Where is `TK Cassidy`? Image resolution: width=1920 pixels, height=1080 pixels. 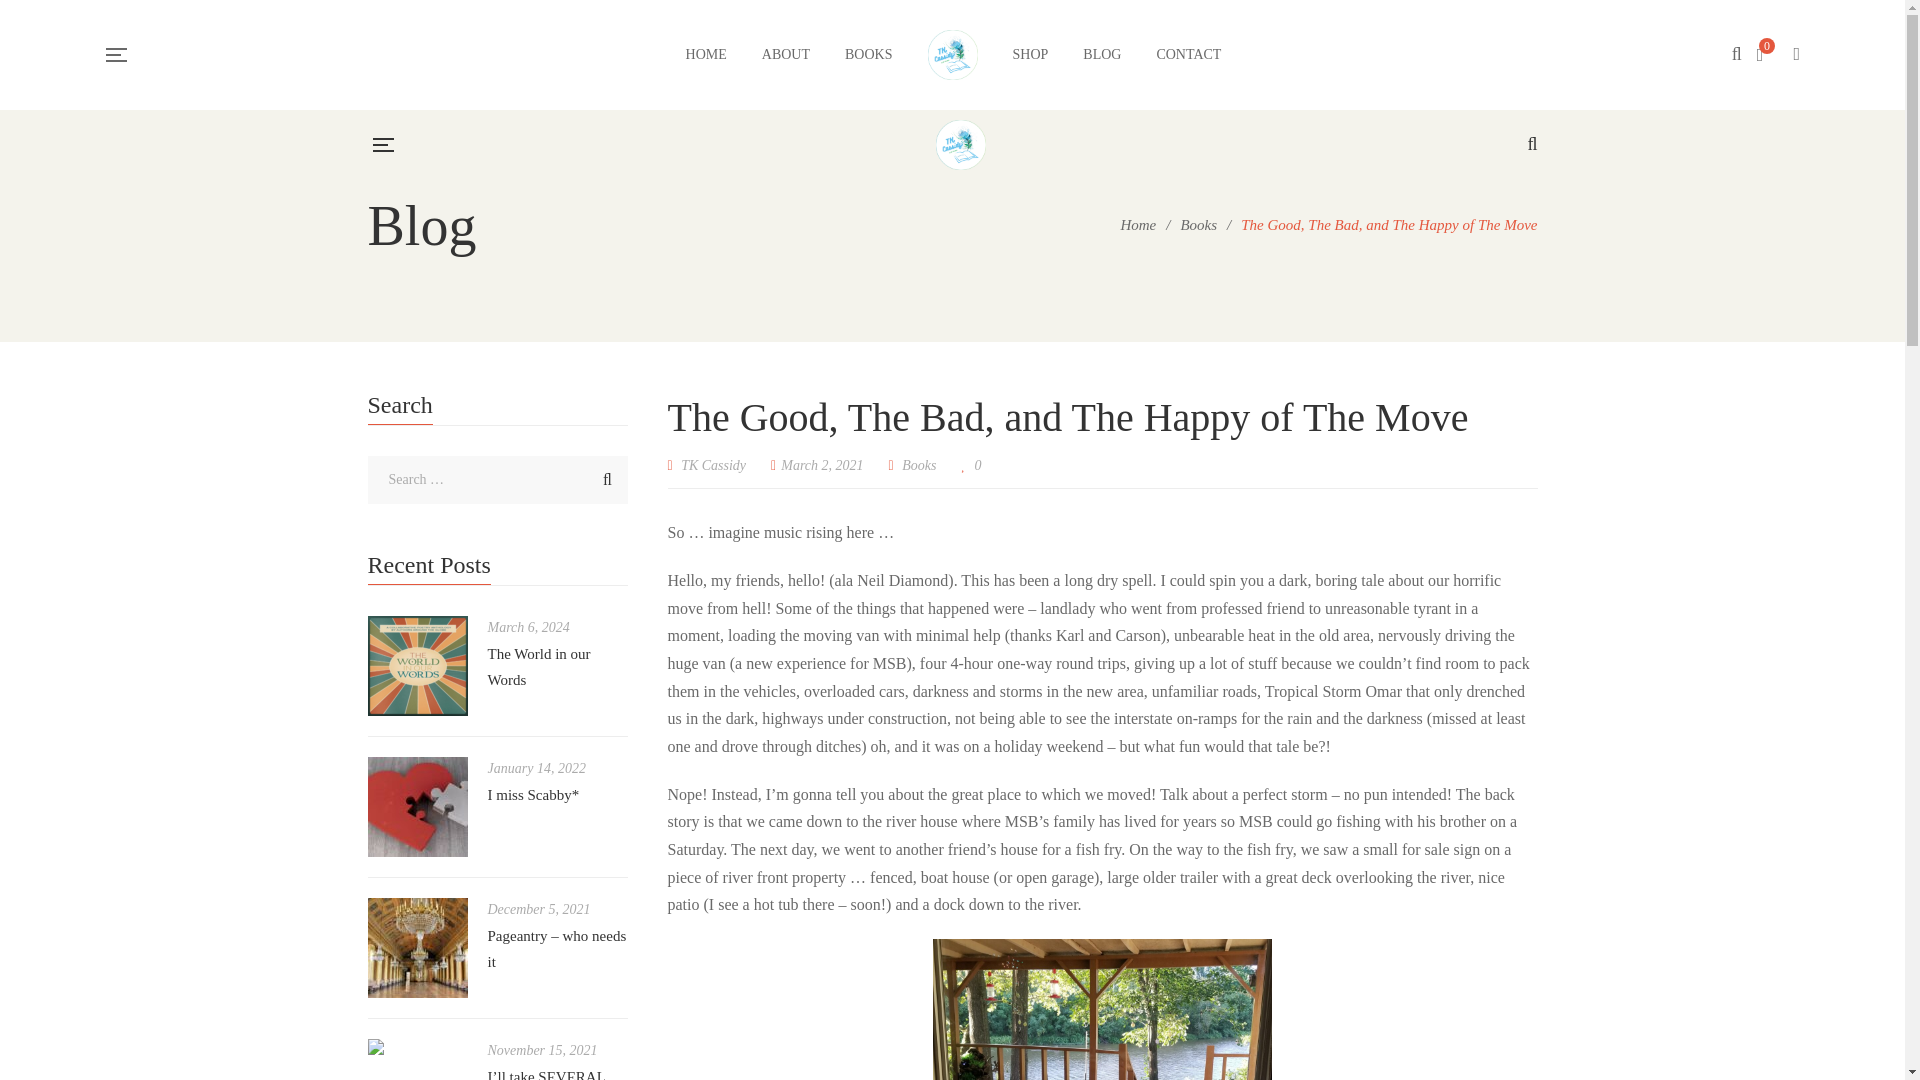
TK Cassidy is located at coordinates (707, 465).